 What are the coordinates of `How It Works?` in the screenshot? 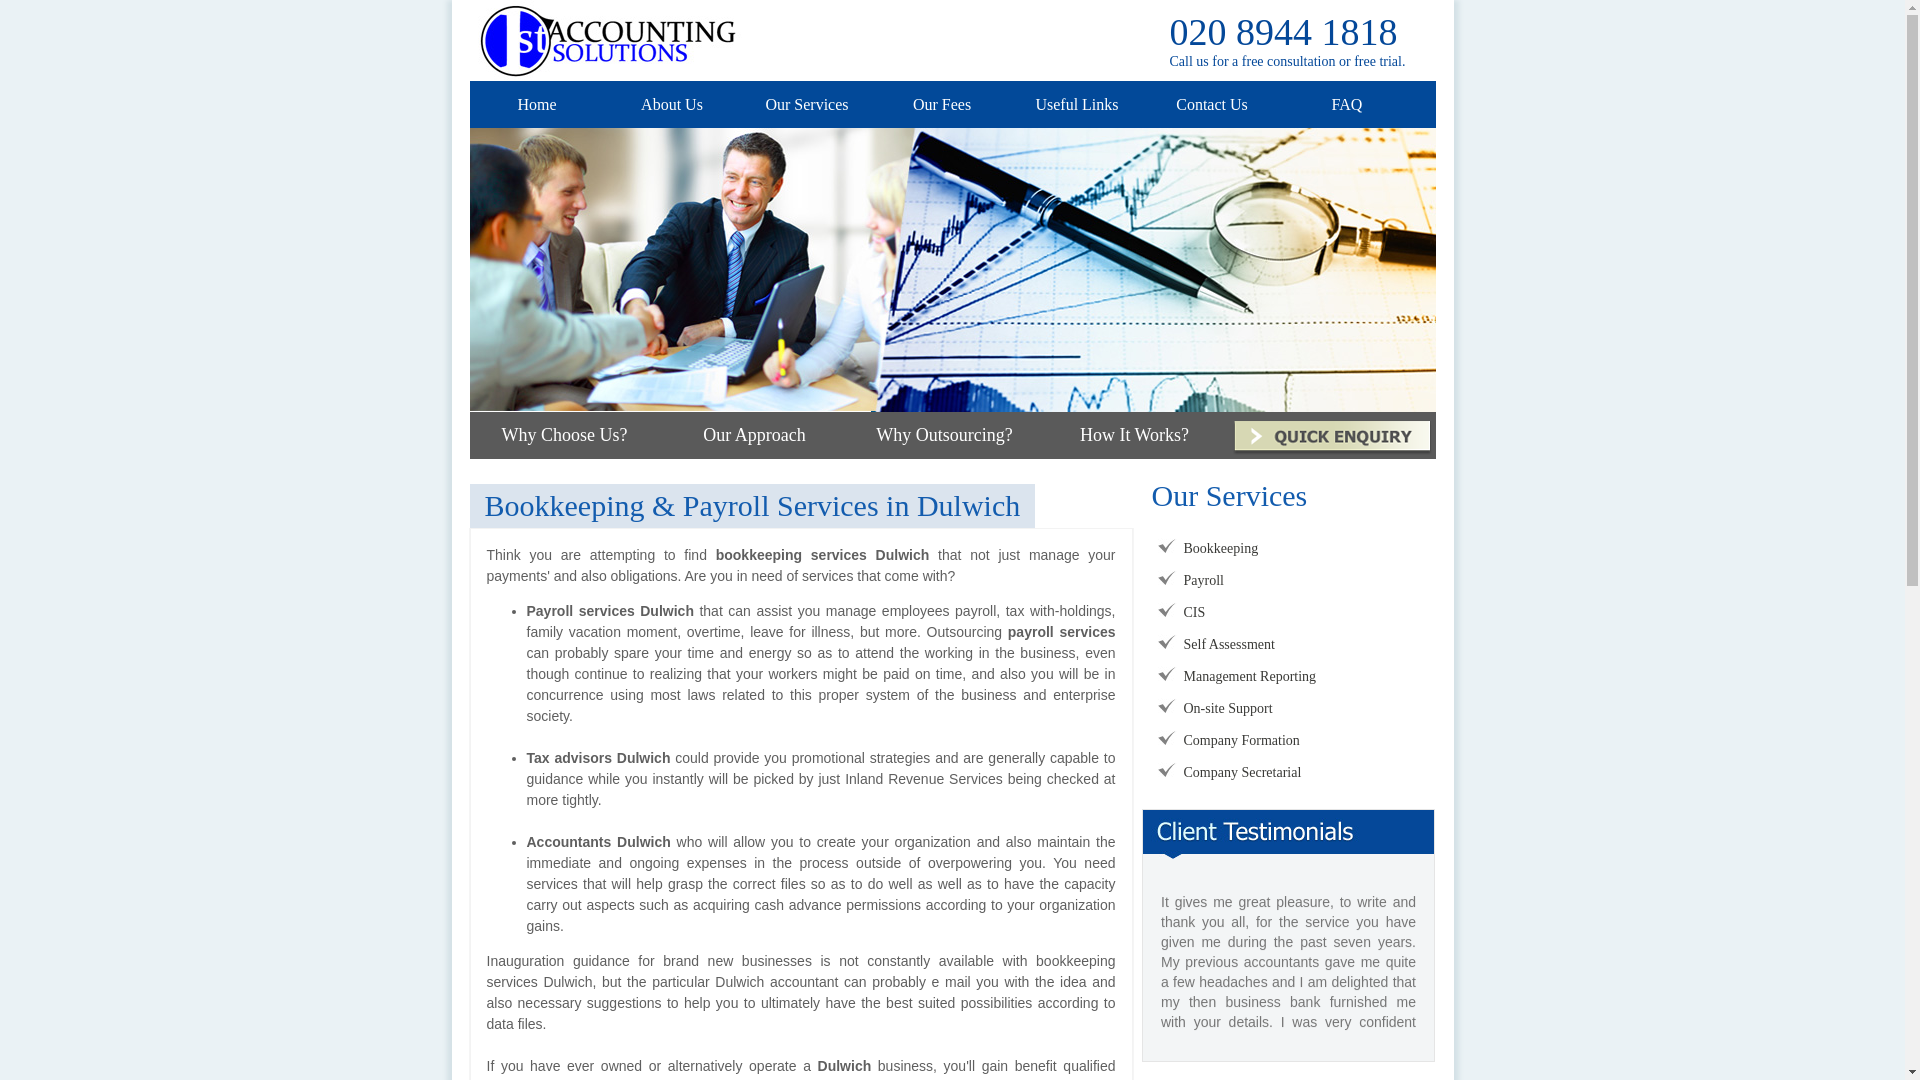 It's located at (1134, 435).